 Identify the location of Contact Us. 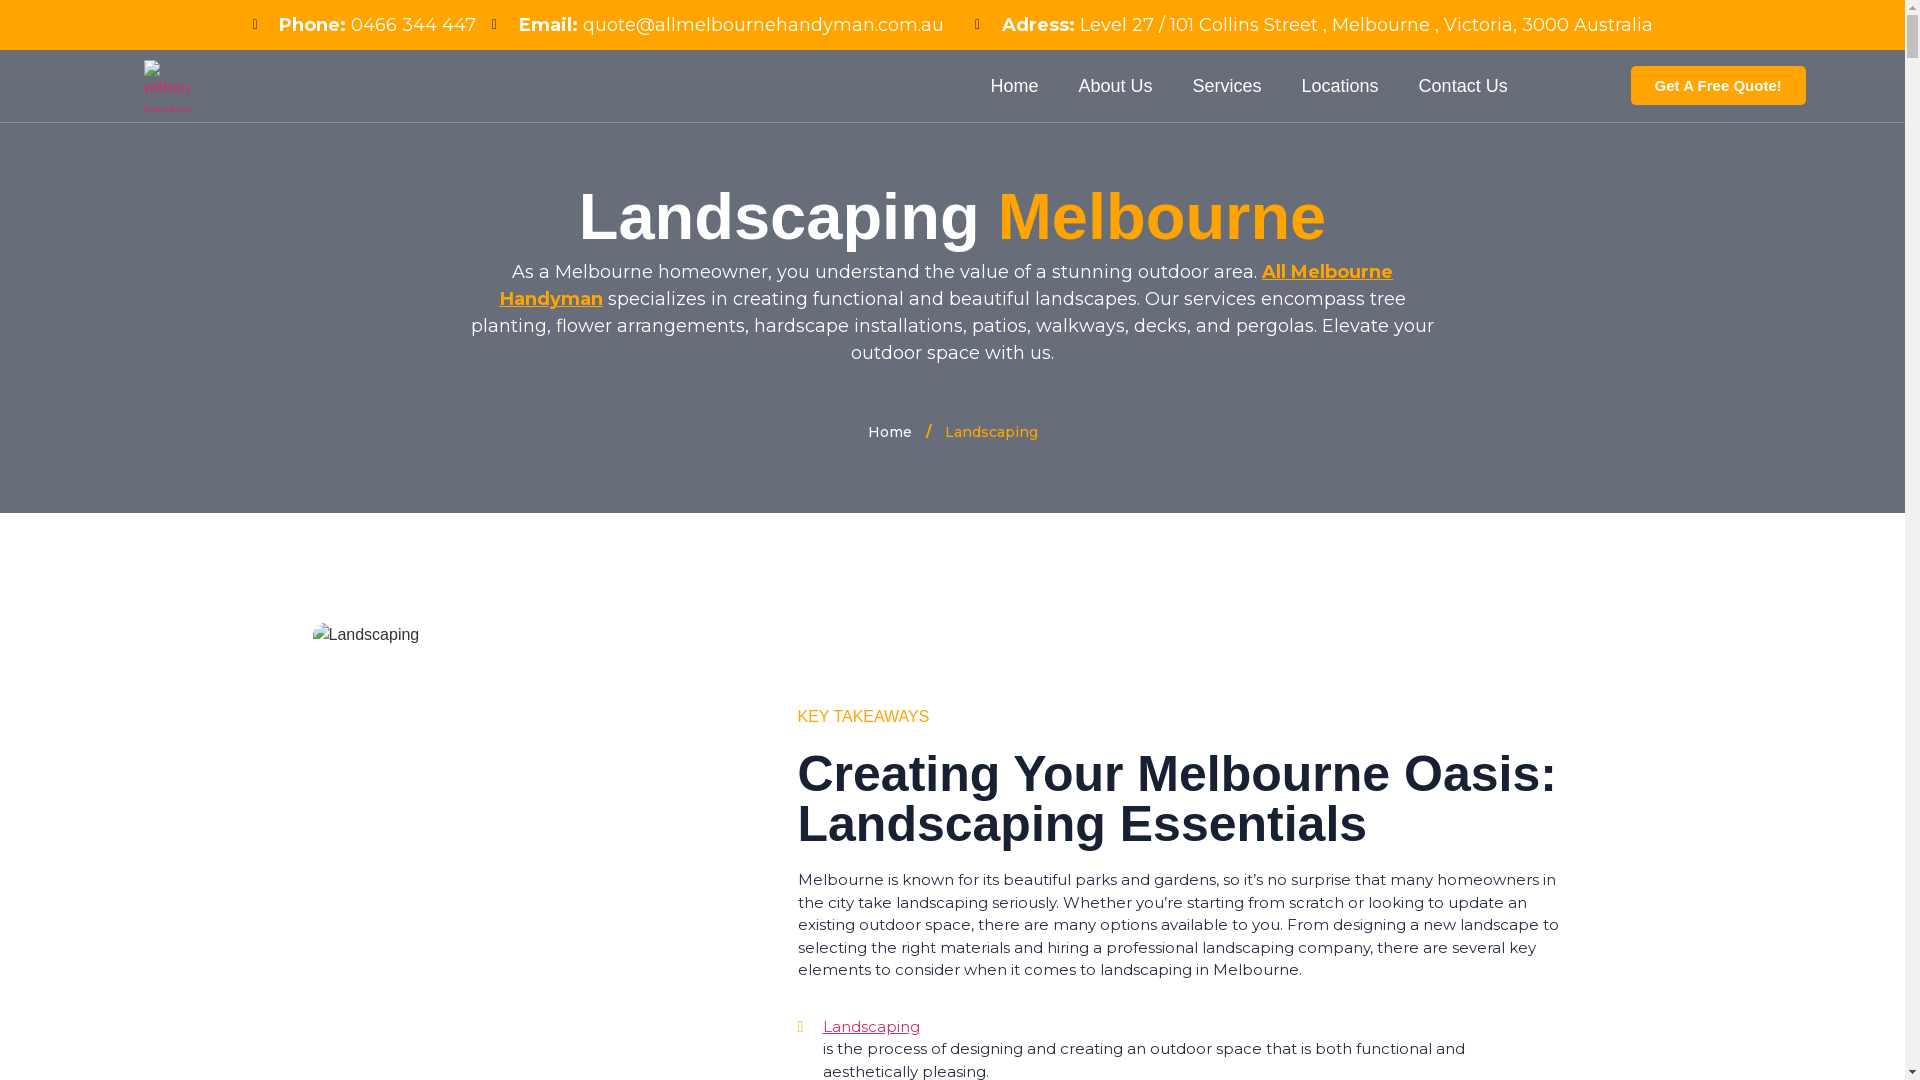
(1464, 86).